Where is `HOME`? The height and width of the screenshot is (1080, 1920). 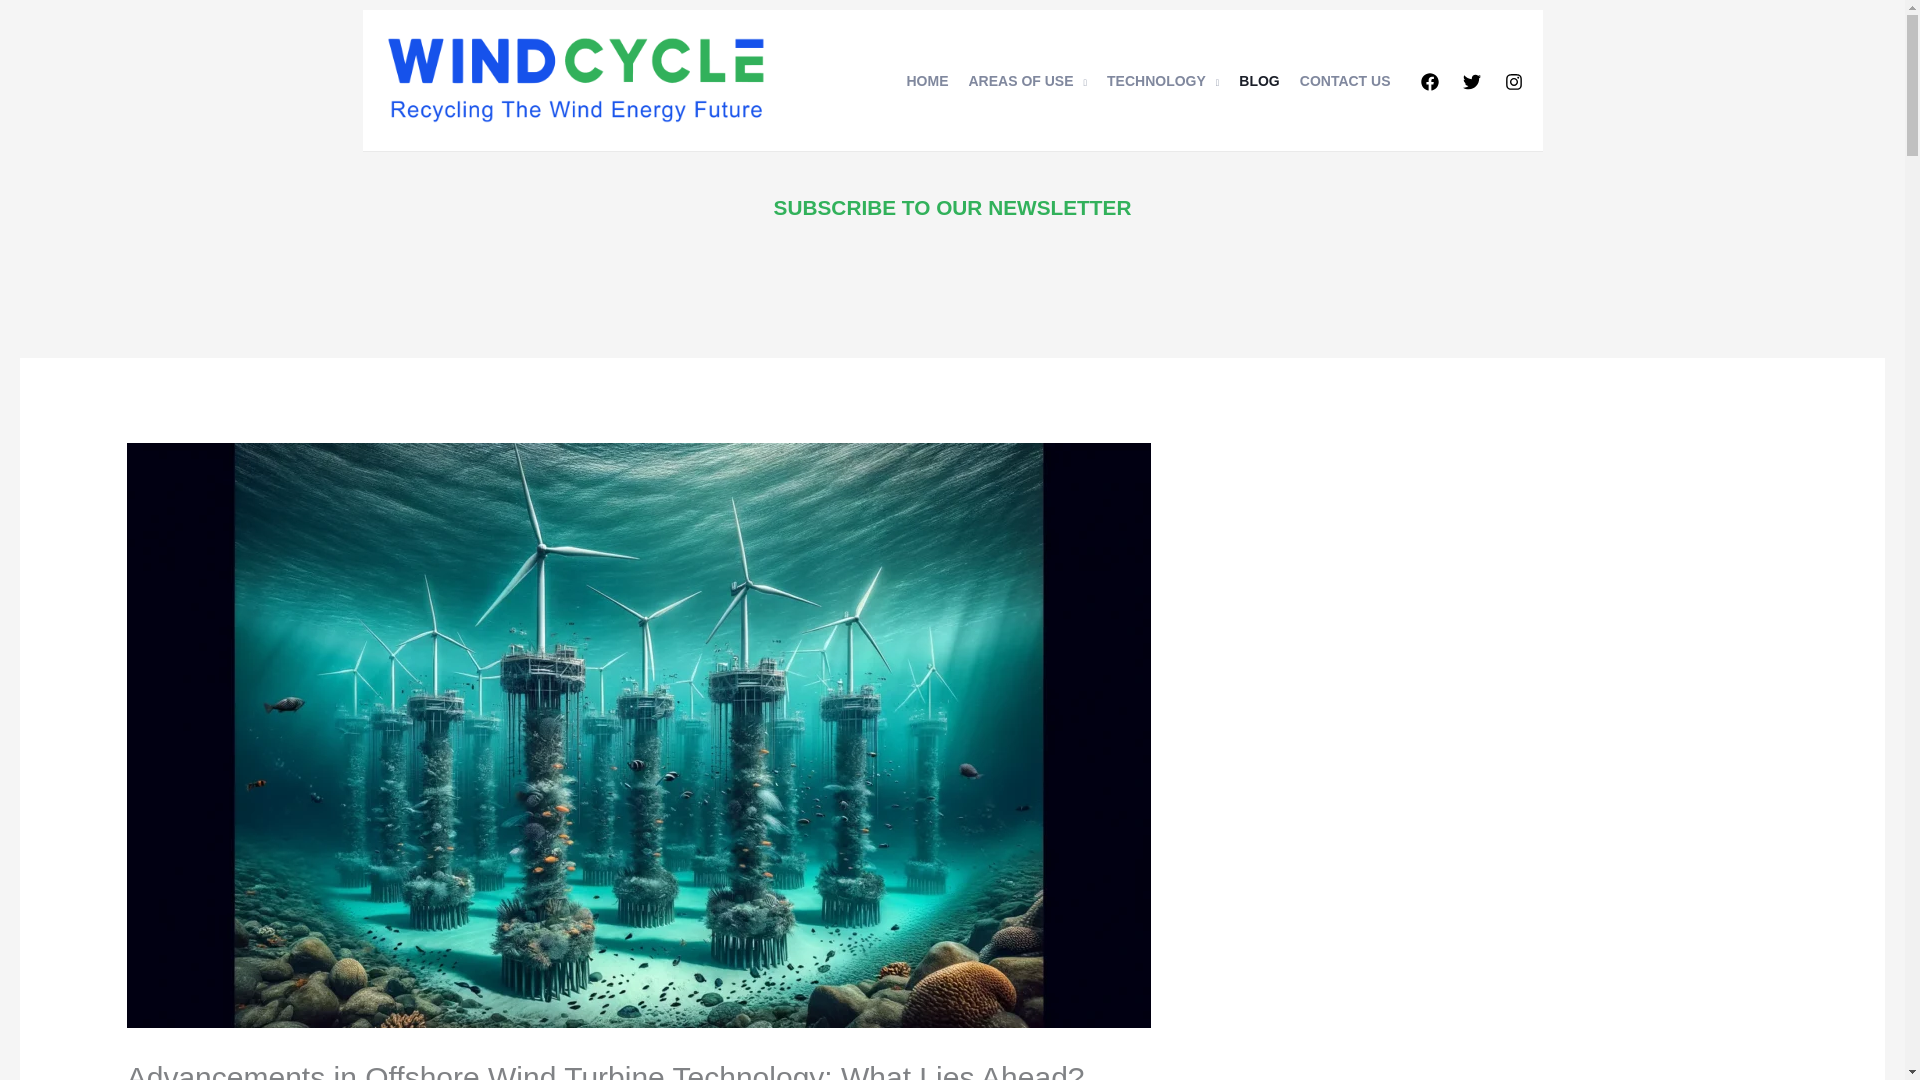 HOME is located at coordinates (927, 80).